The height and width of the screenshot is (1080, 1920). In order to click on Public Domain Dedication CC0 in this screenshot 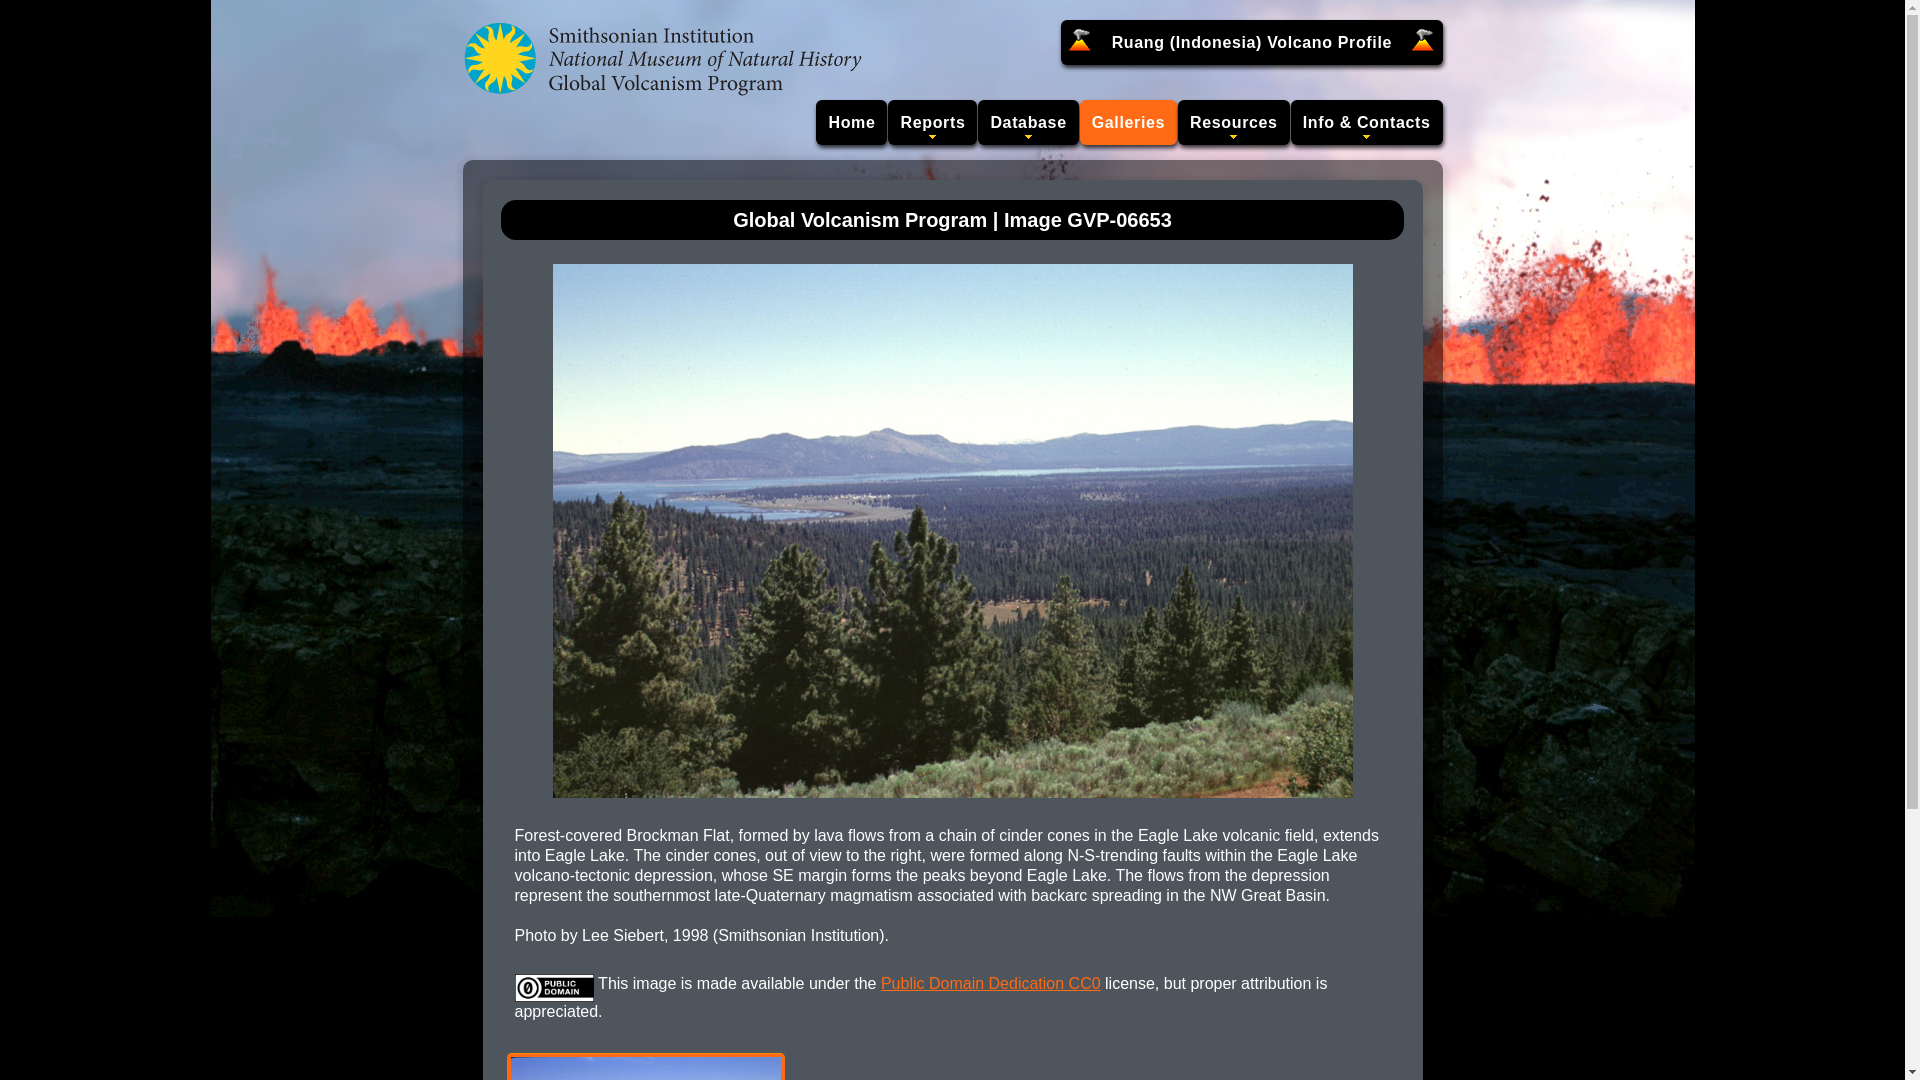, I will do `click(990, 984)`.